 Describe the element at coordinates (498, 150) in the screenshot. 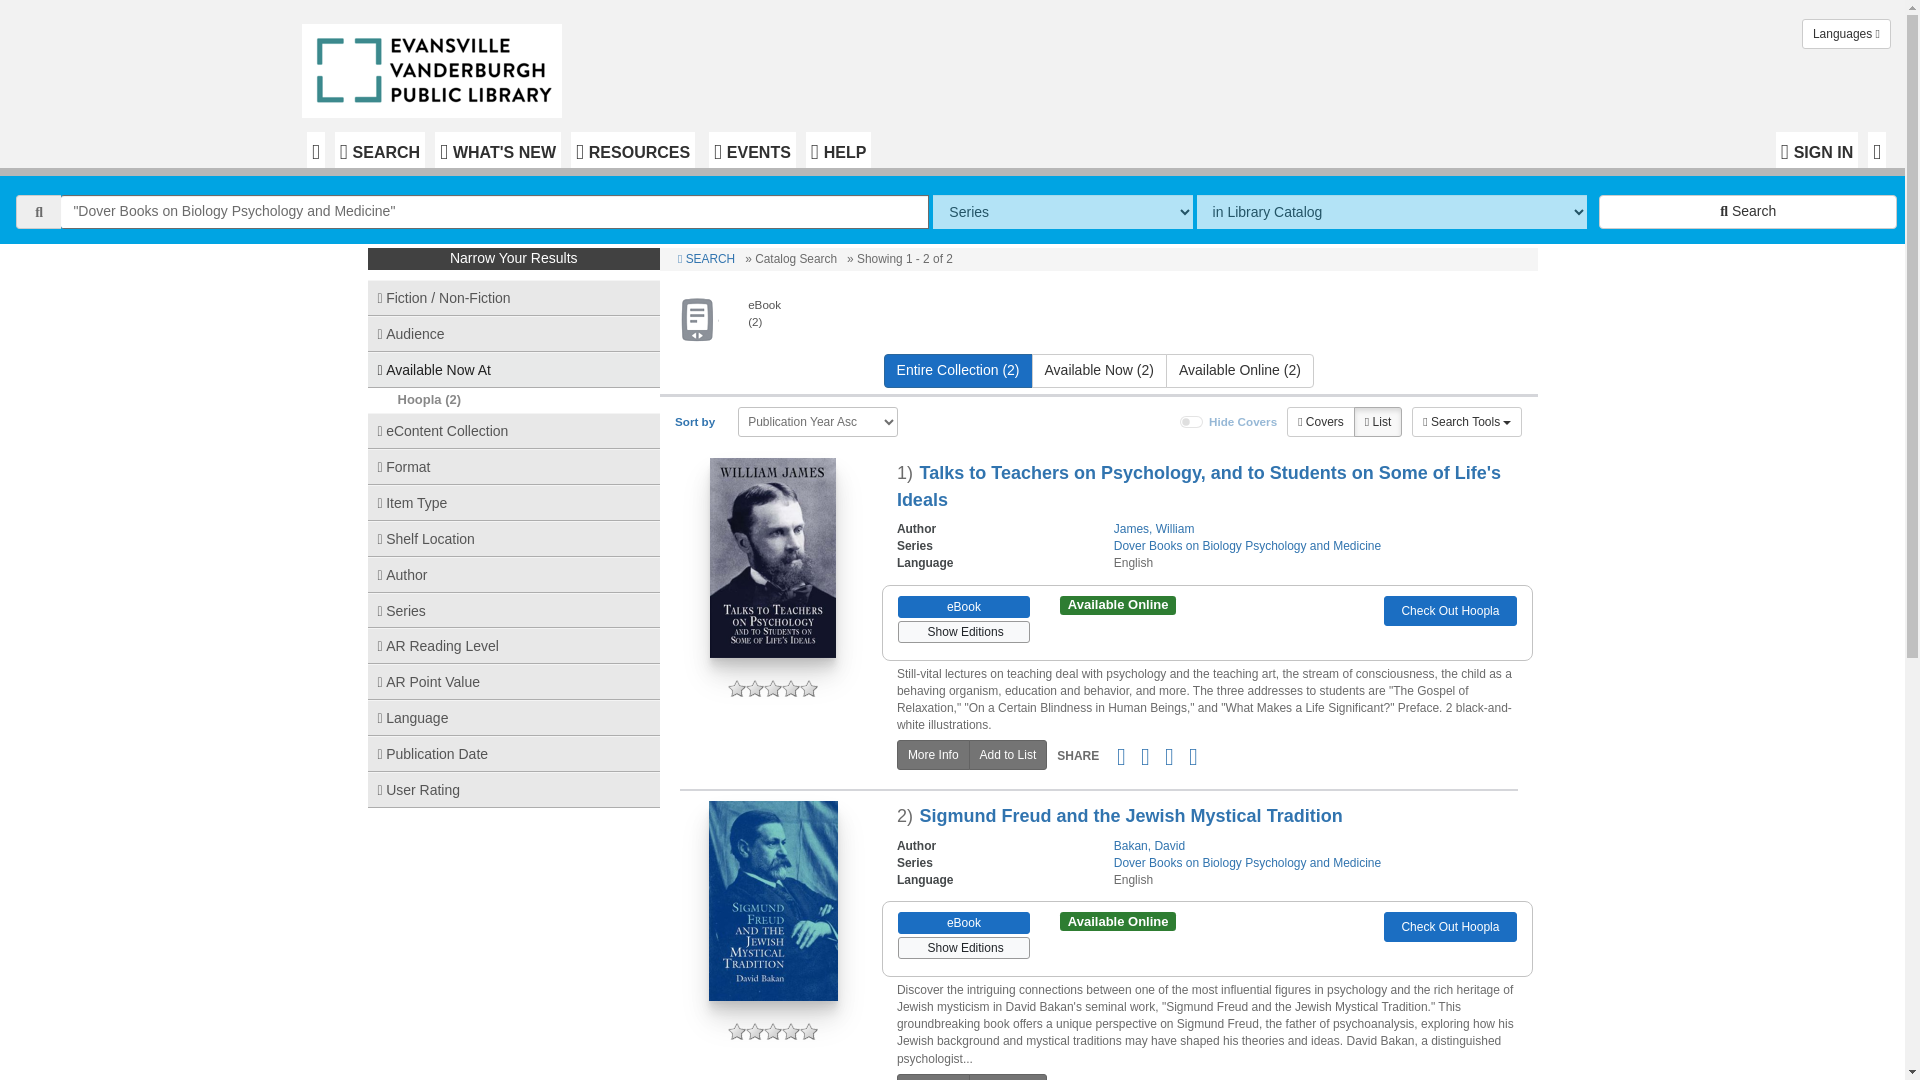

I see `WHAT'S NEW` at that location.